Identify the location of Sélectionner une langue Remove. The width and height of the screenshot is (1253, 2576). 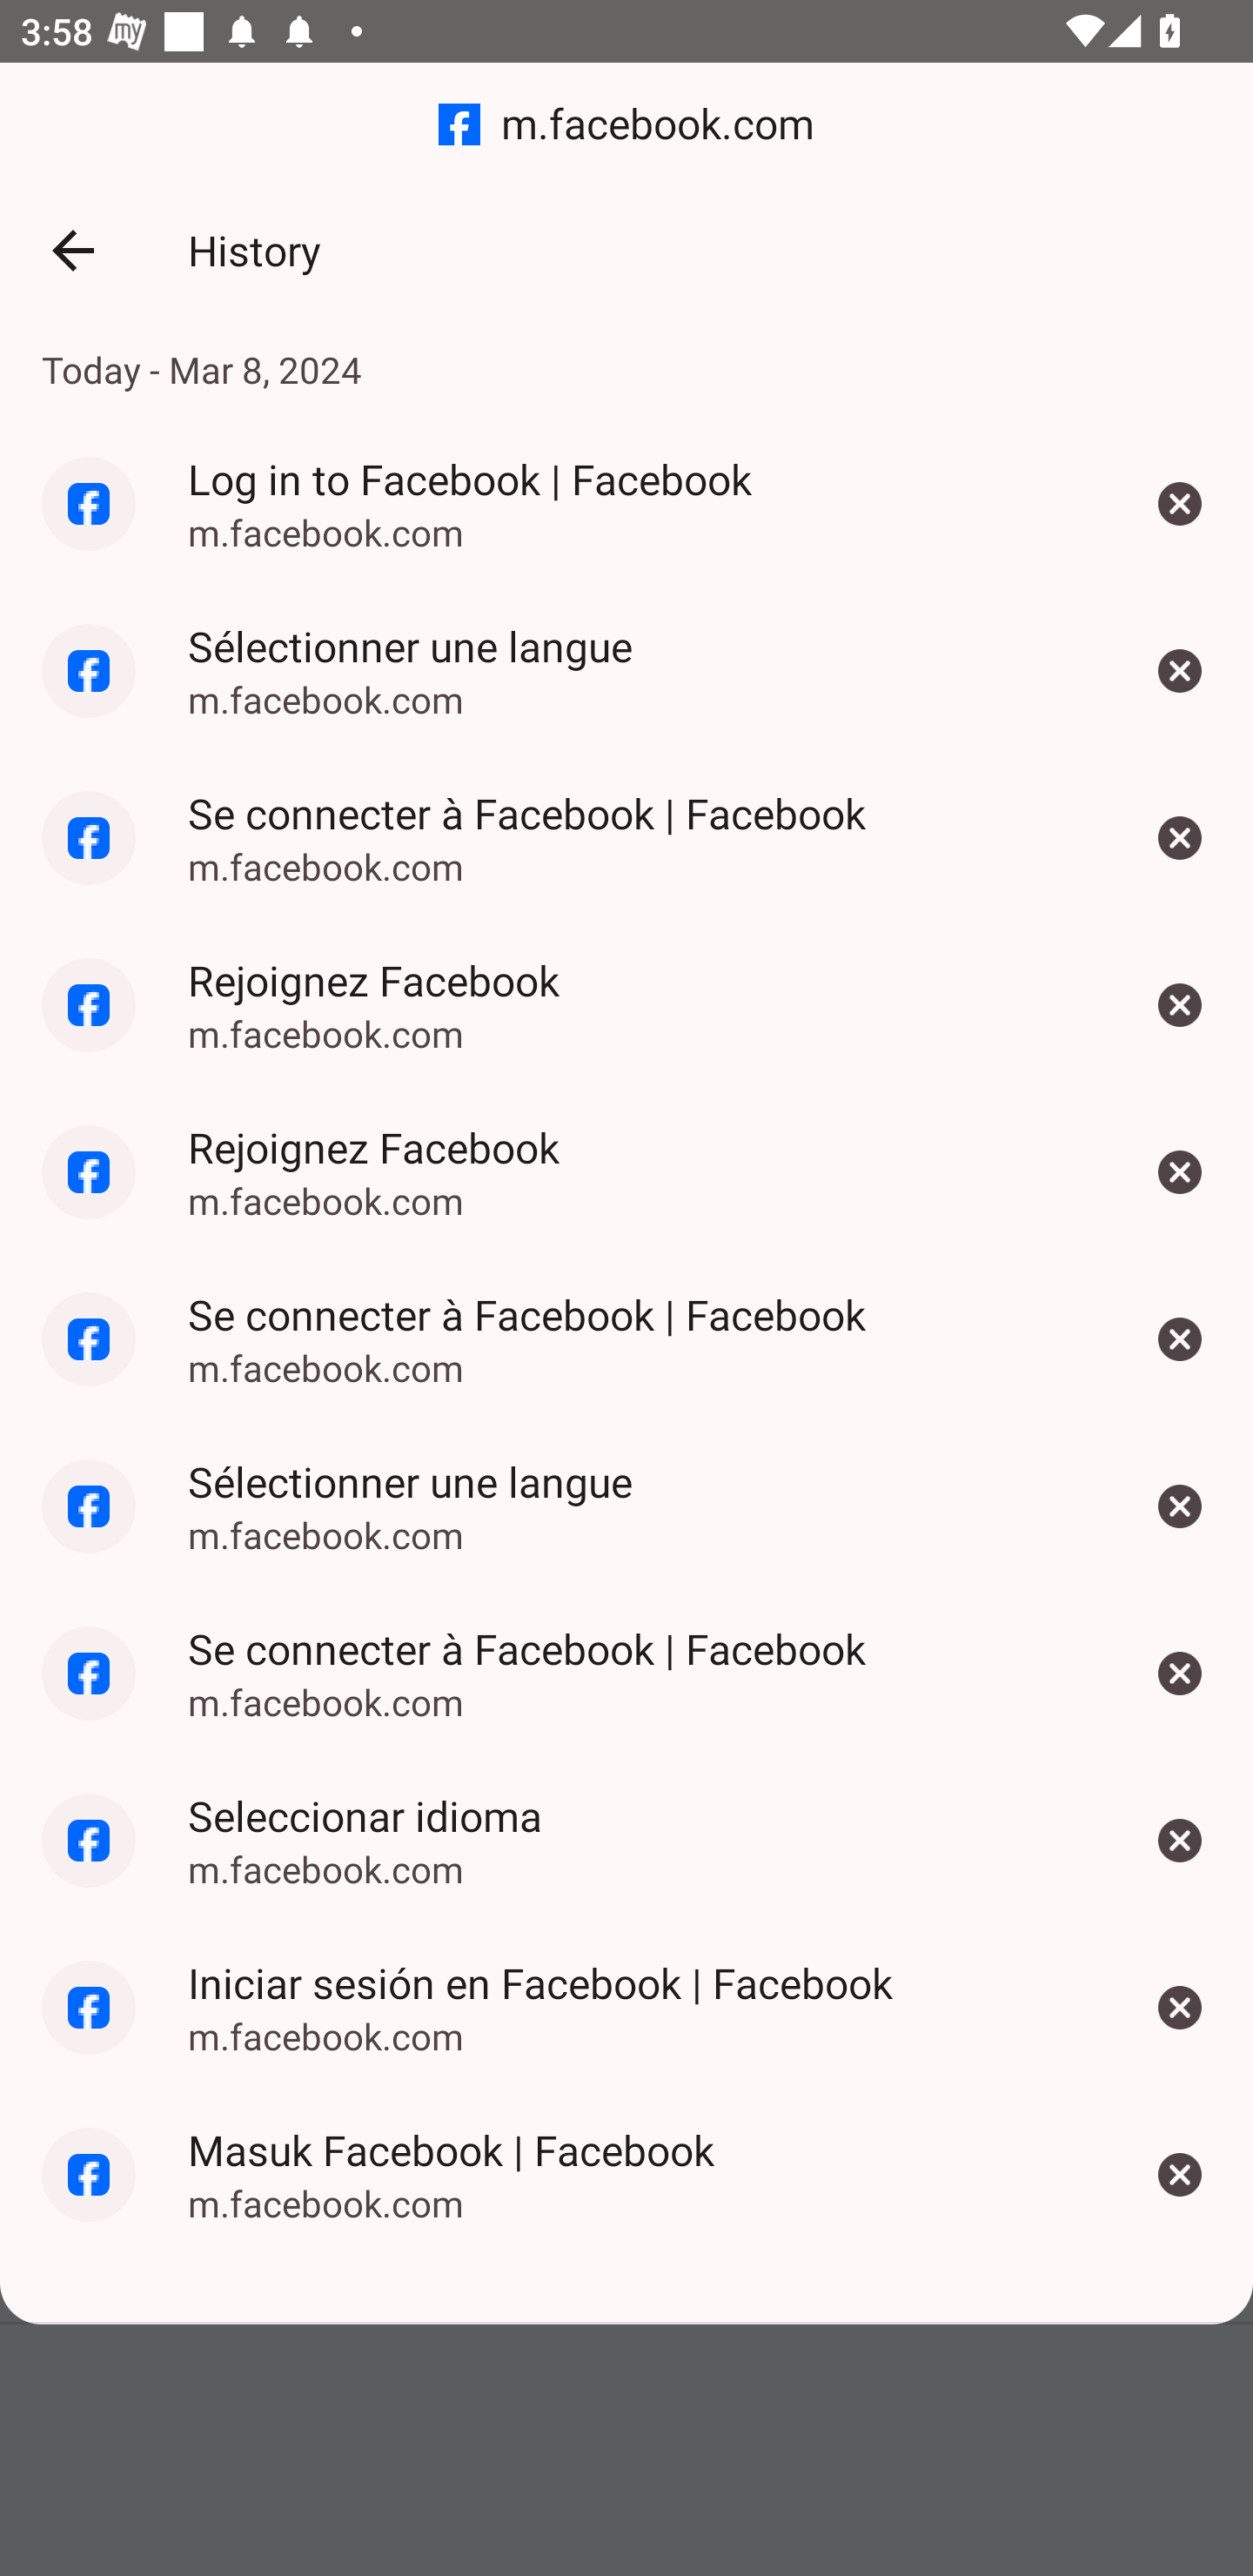
(1180, 1506).